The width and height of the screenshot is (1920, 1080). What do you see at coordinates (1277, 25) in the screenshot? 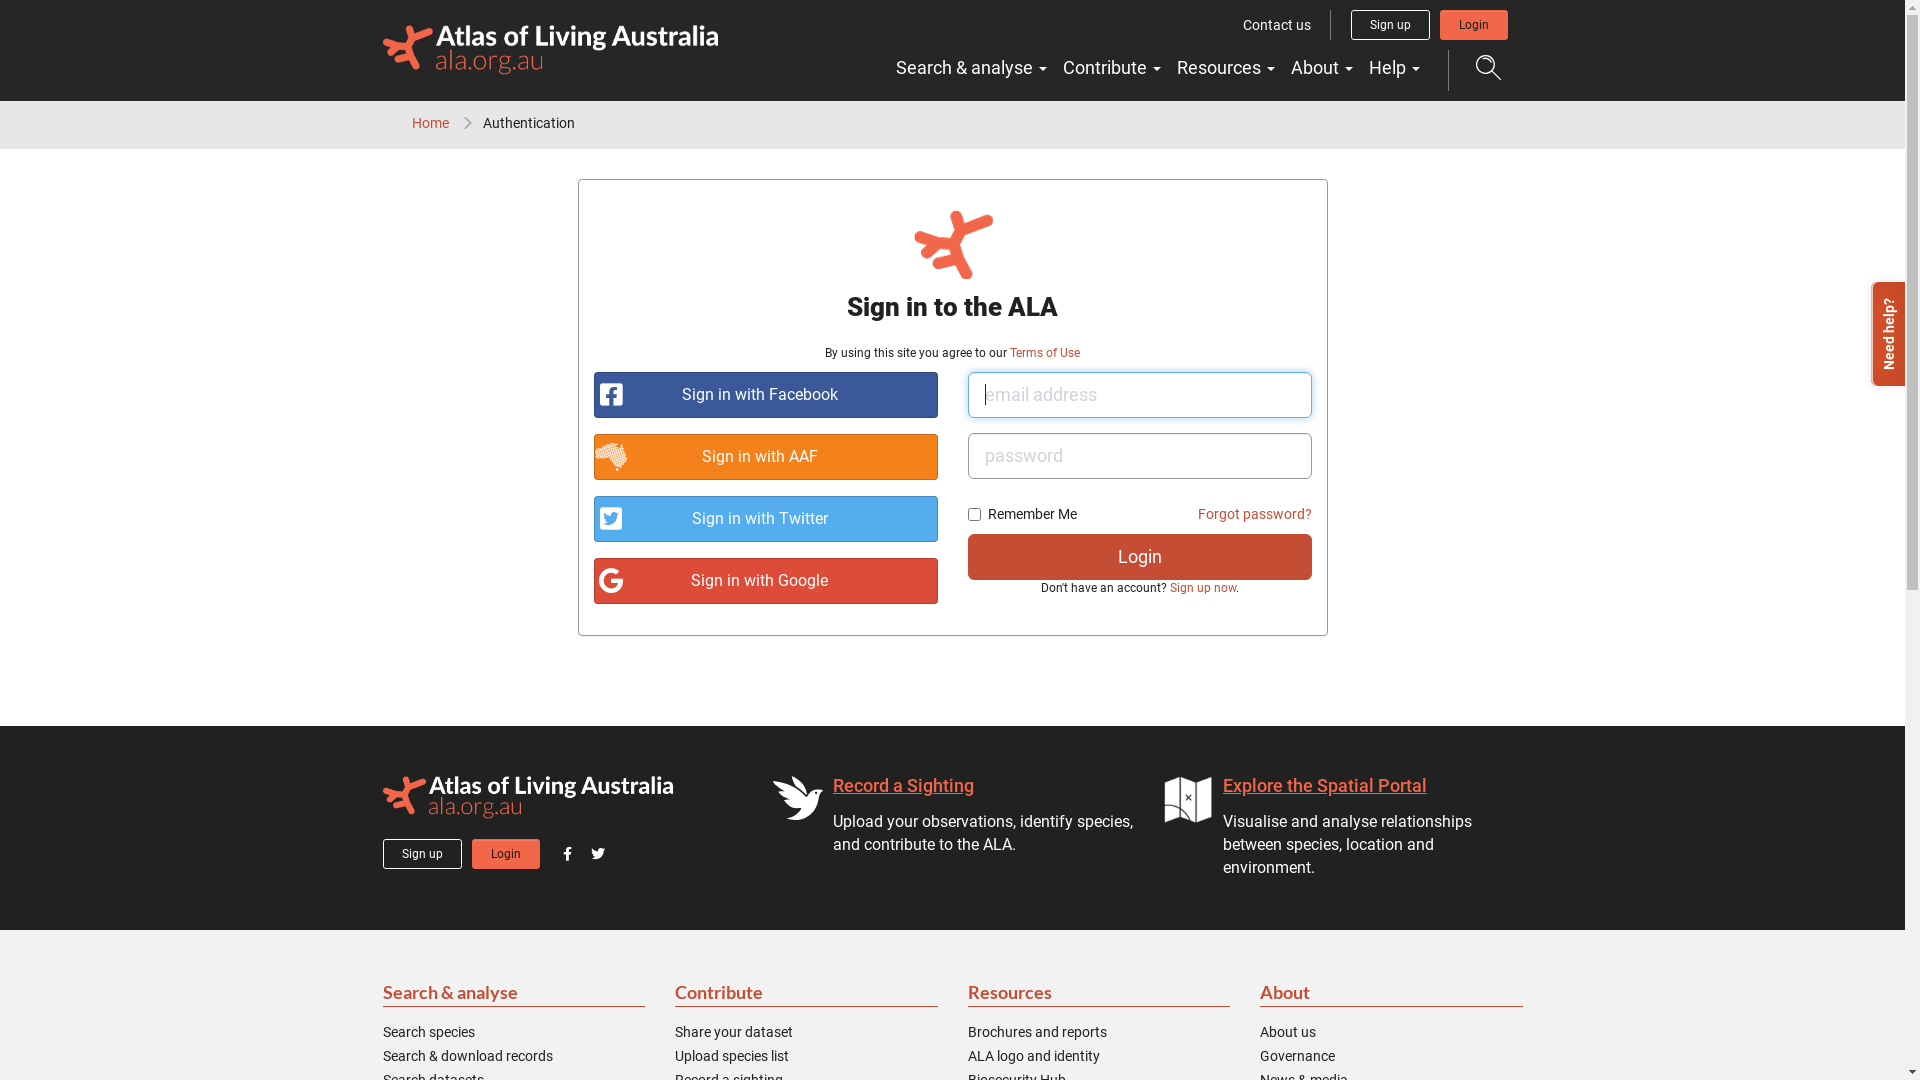
I see `Contact us` at bounding box center [1277, 25].